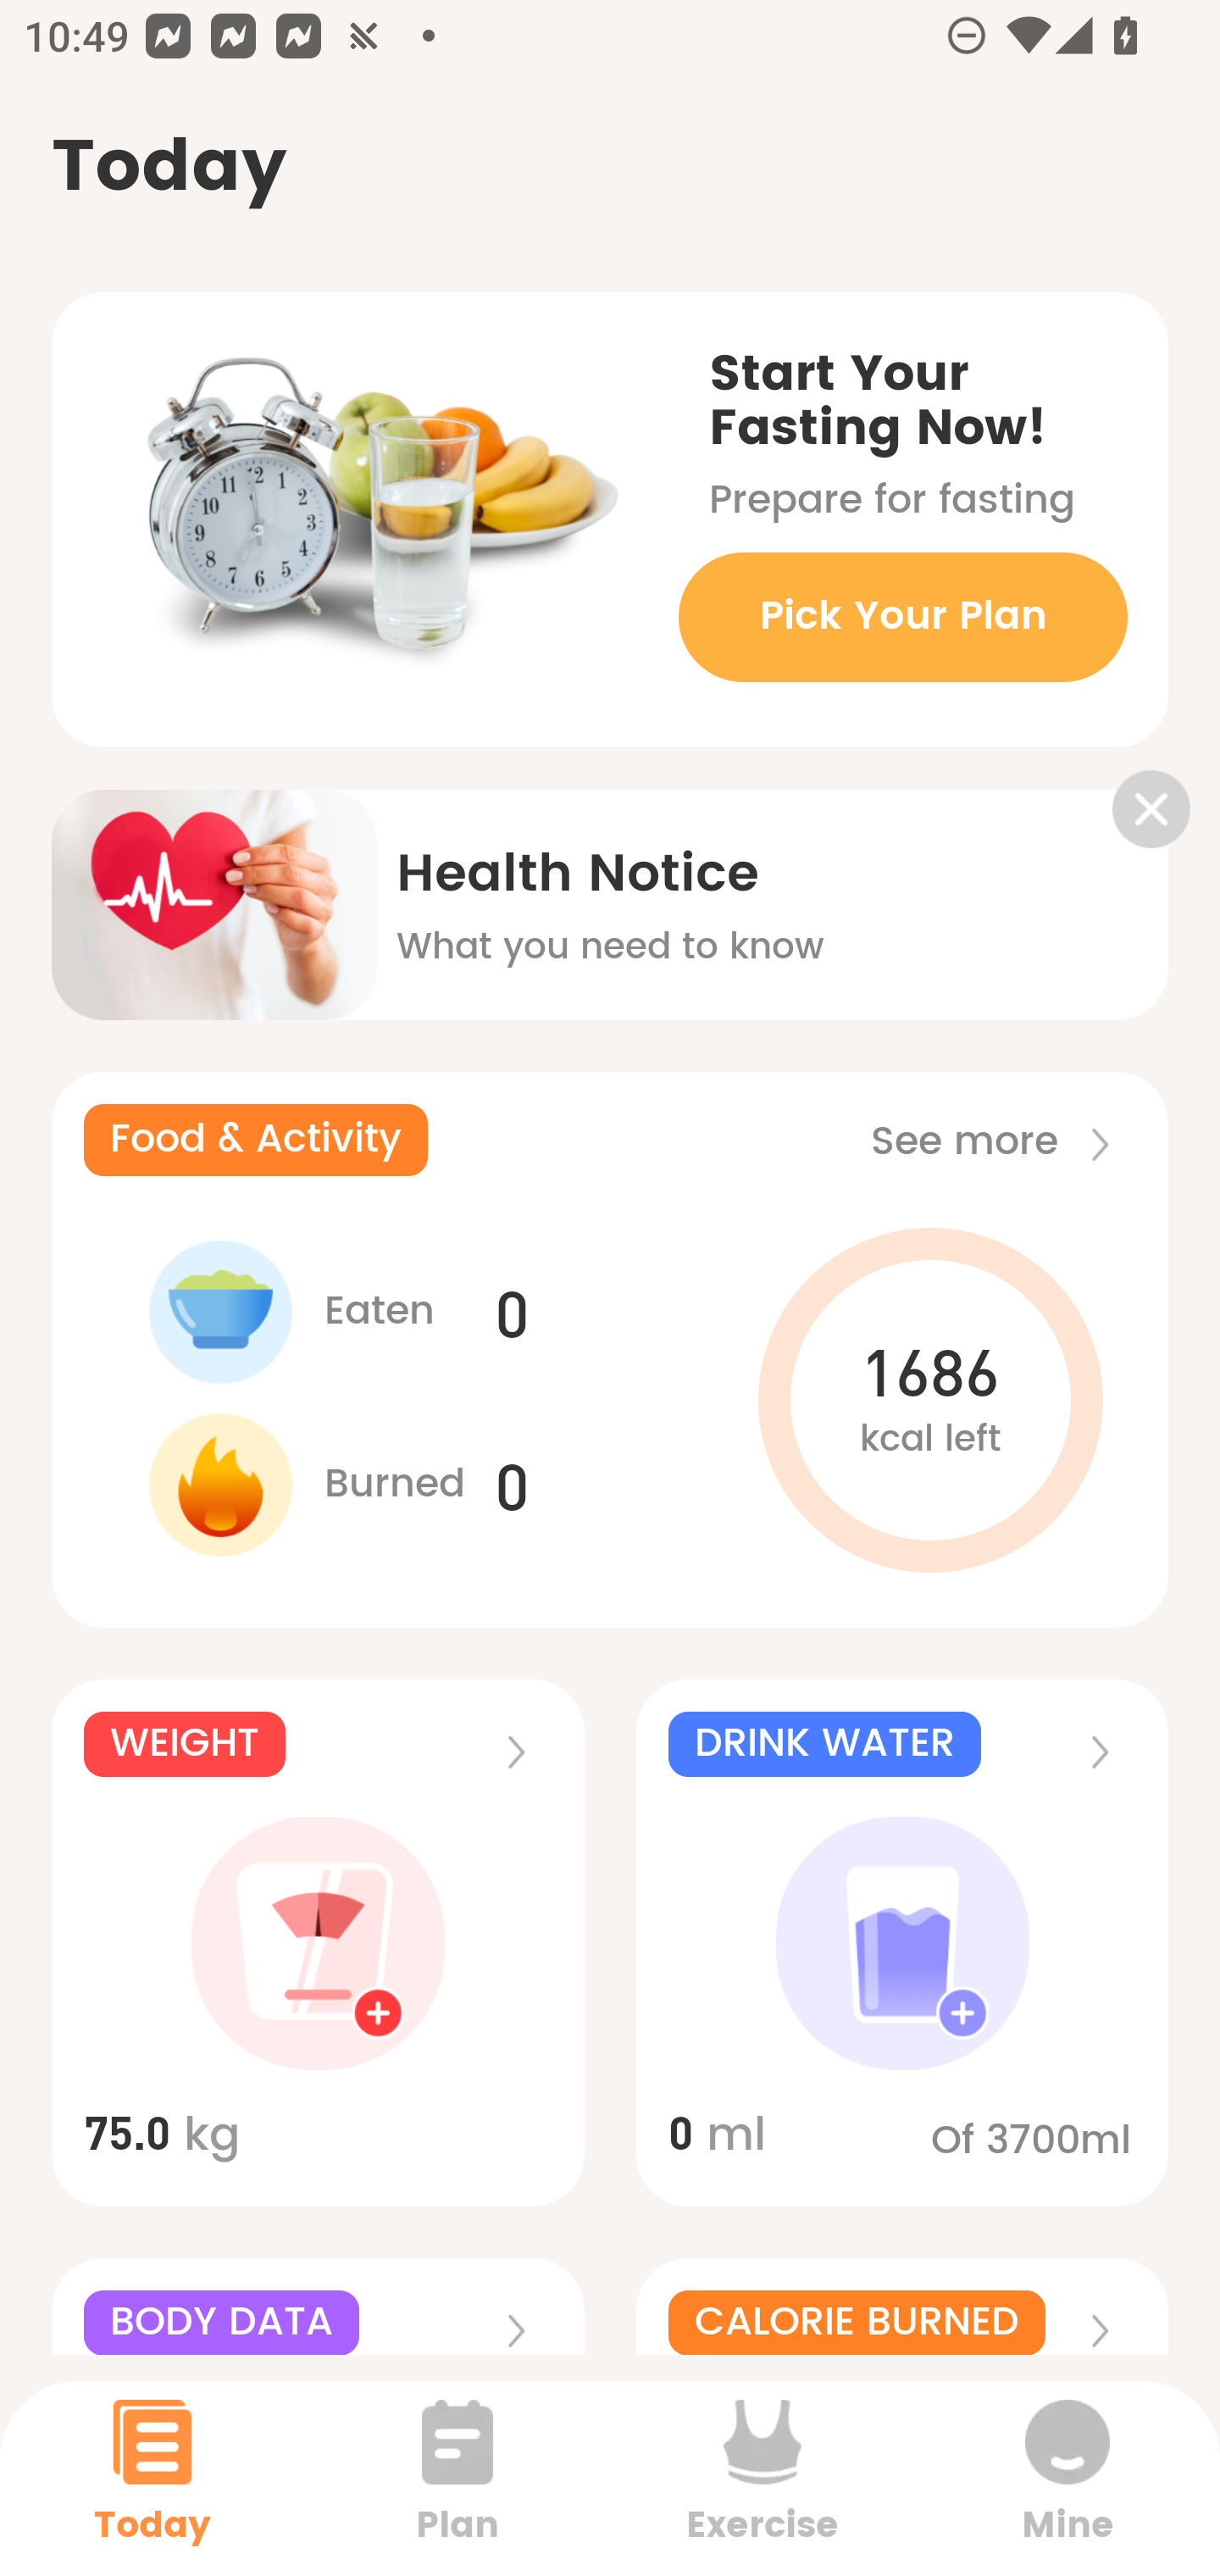  What do you see at coordinates (457, 2478) in the screenshot?
I see `Plan` at bounding box center [457, 2478].